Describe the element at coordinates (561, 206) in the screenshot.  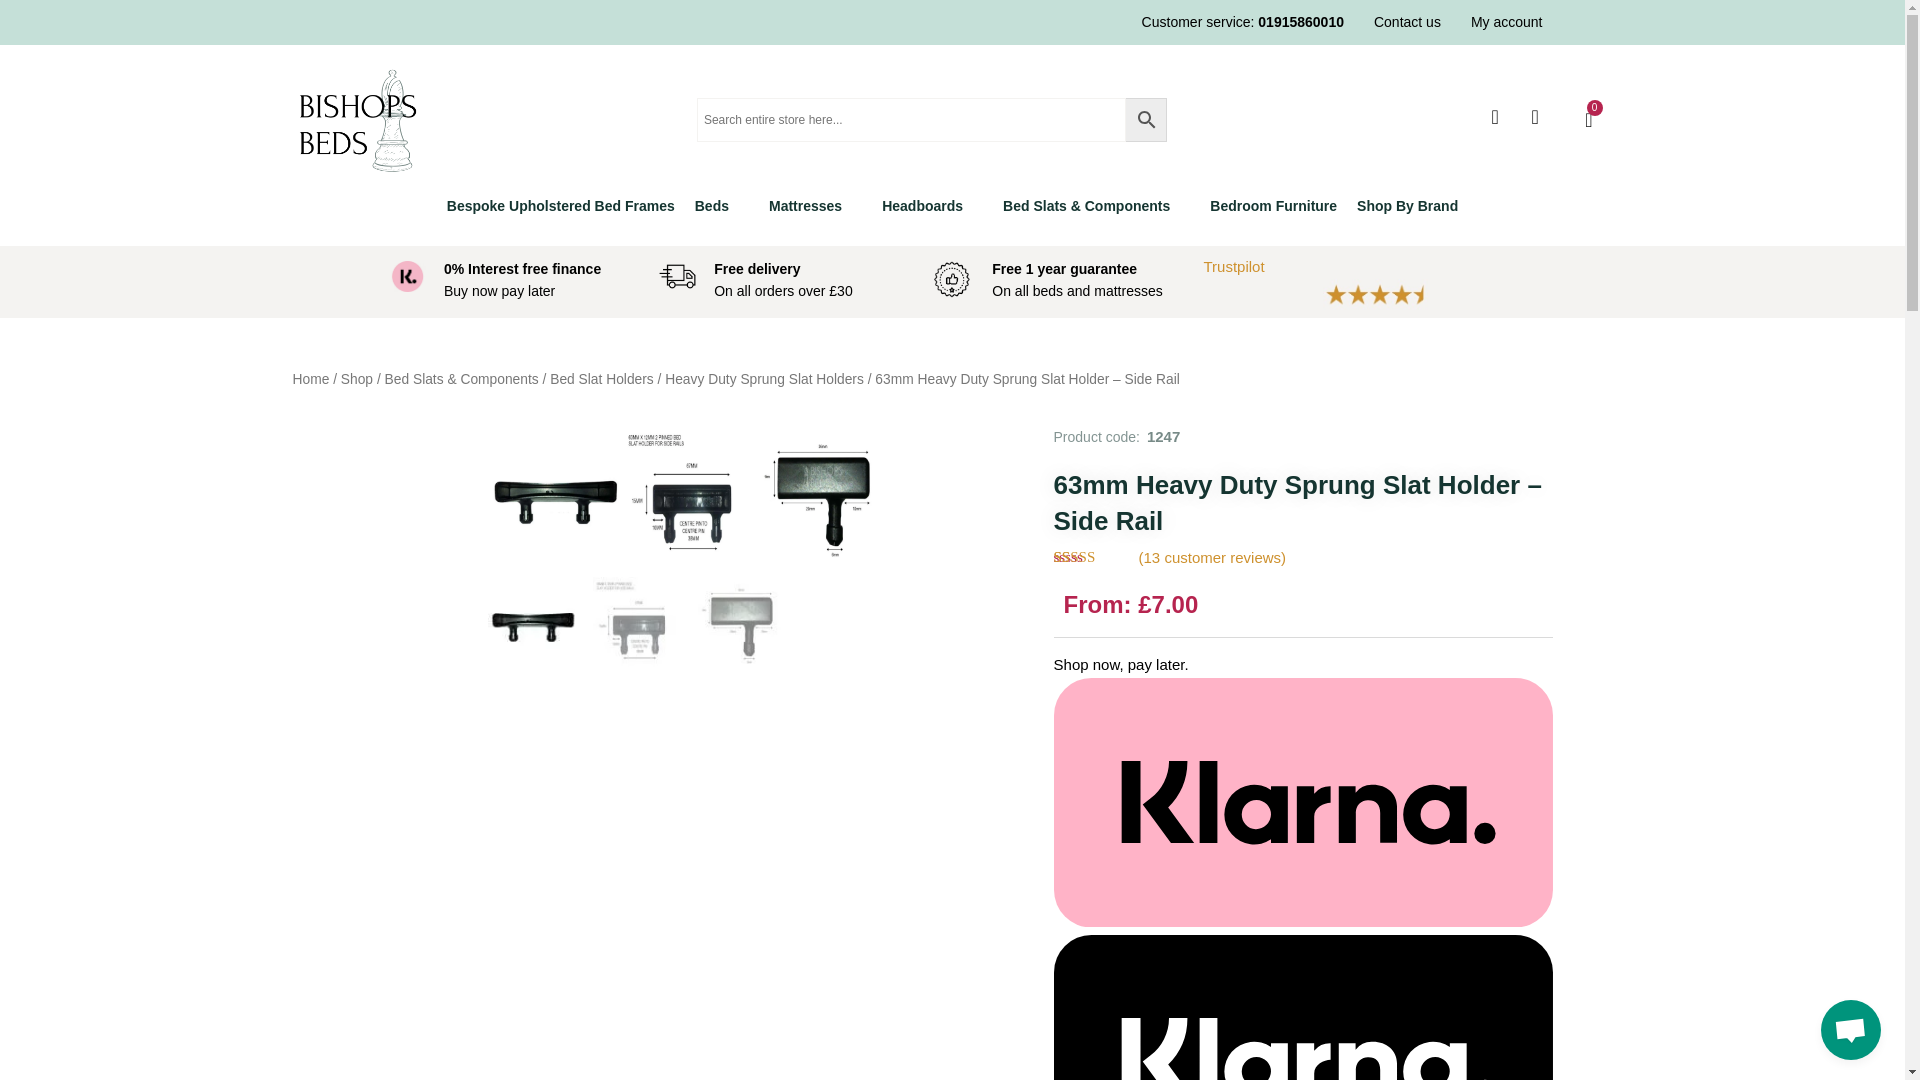
I see `Bespoke Upholstered Bed Frames` at that location.